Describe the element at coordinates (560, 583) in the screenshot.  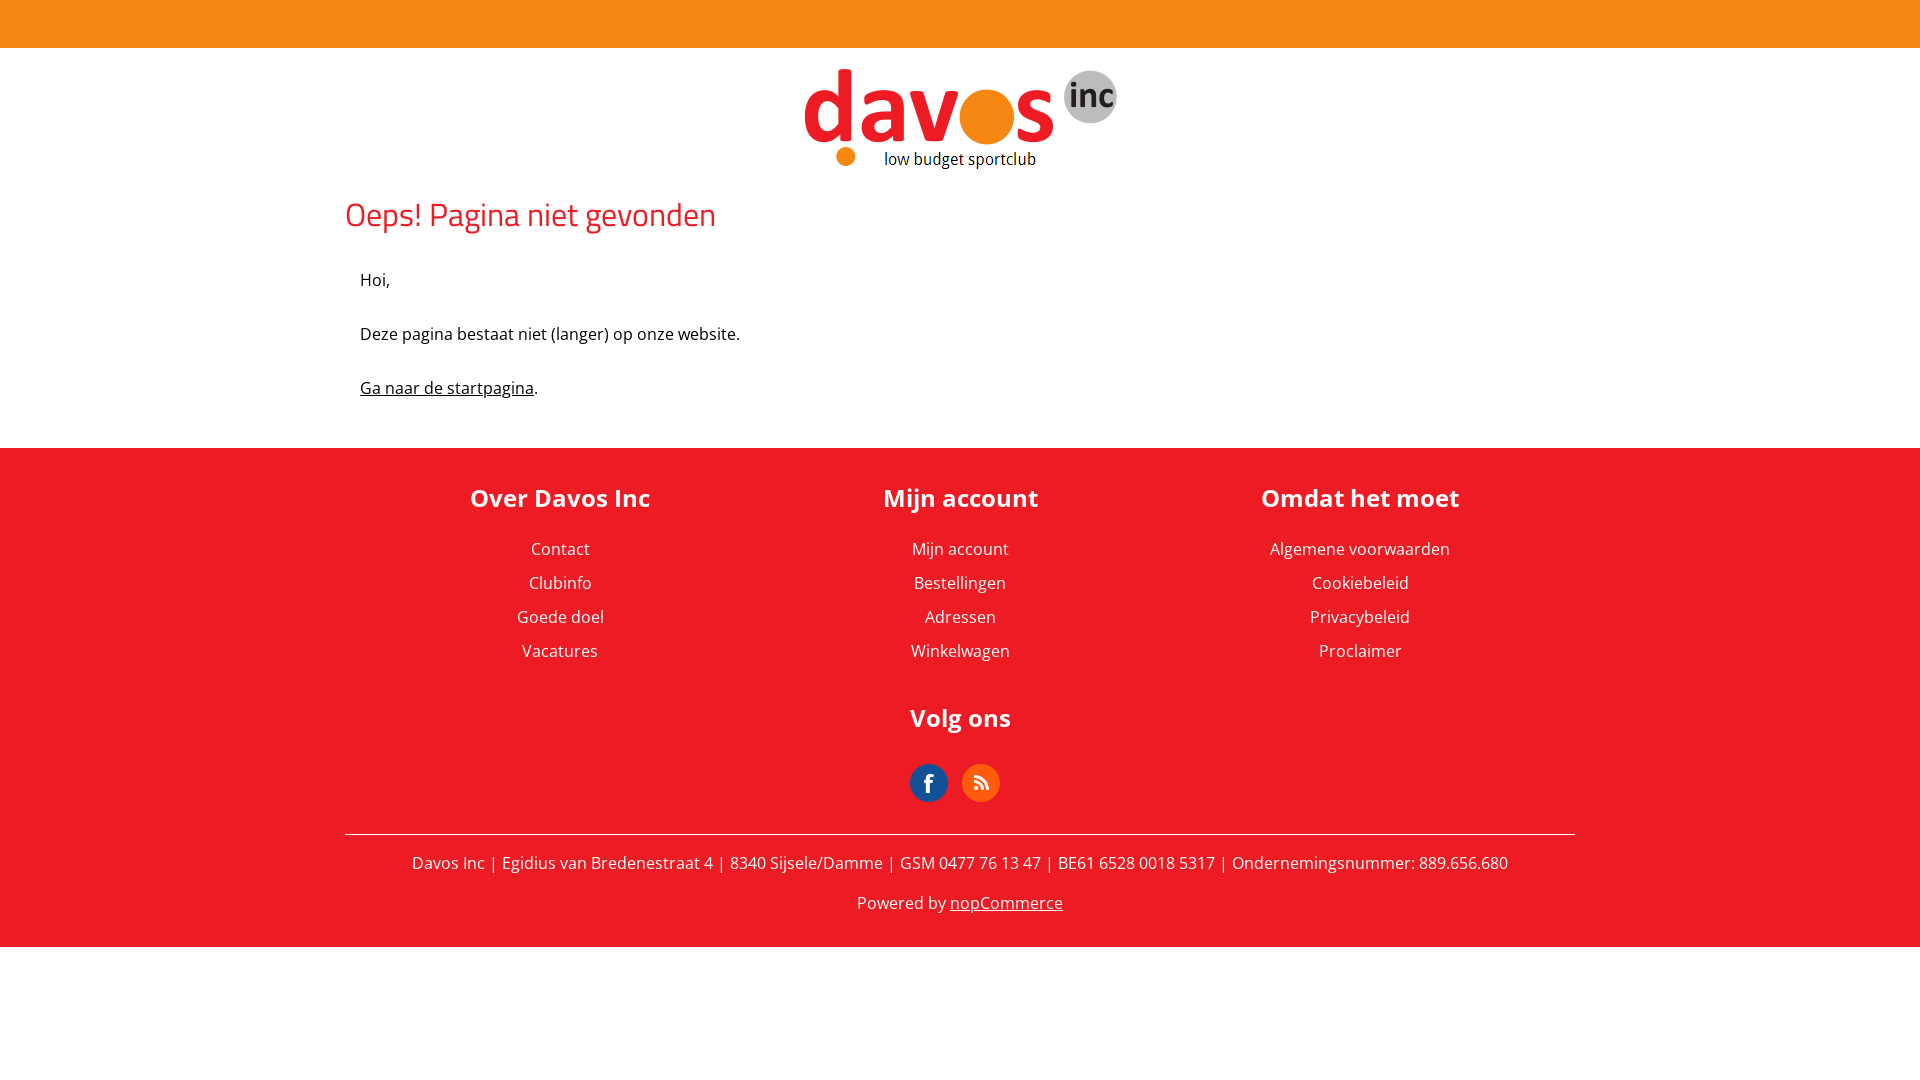
I see `Clubinfo` at that location.